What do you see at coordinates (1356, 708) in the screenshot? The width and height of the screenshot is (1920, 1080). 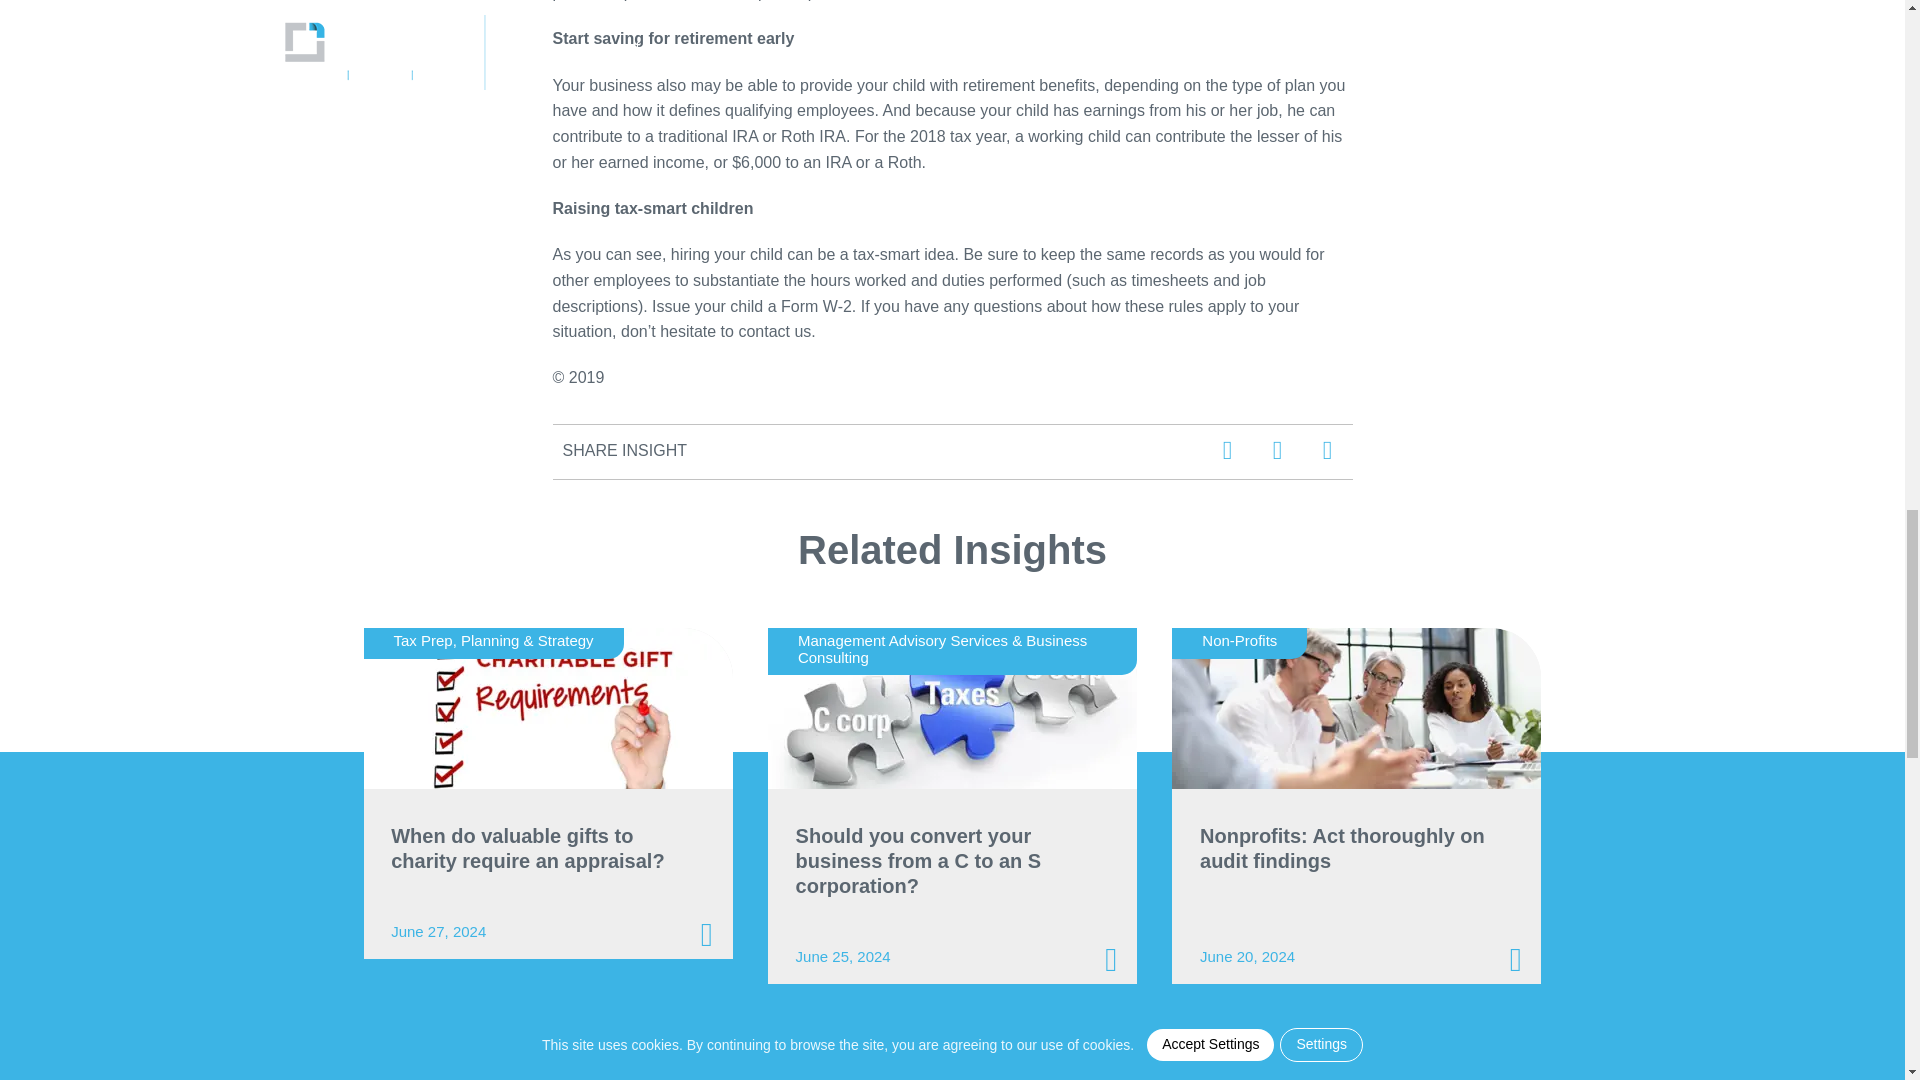 I see `Nonprofits: Act thoroughly on audit findings` at bounding box center [1356, 708].